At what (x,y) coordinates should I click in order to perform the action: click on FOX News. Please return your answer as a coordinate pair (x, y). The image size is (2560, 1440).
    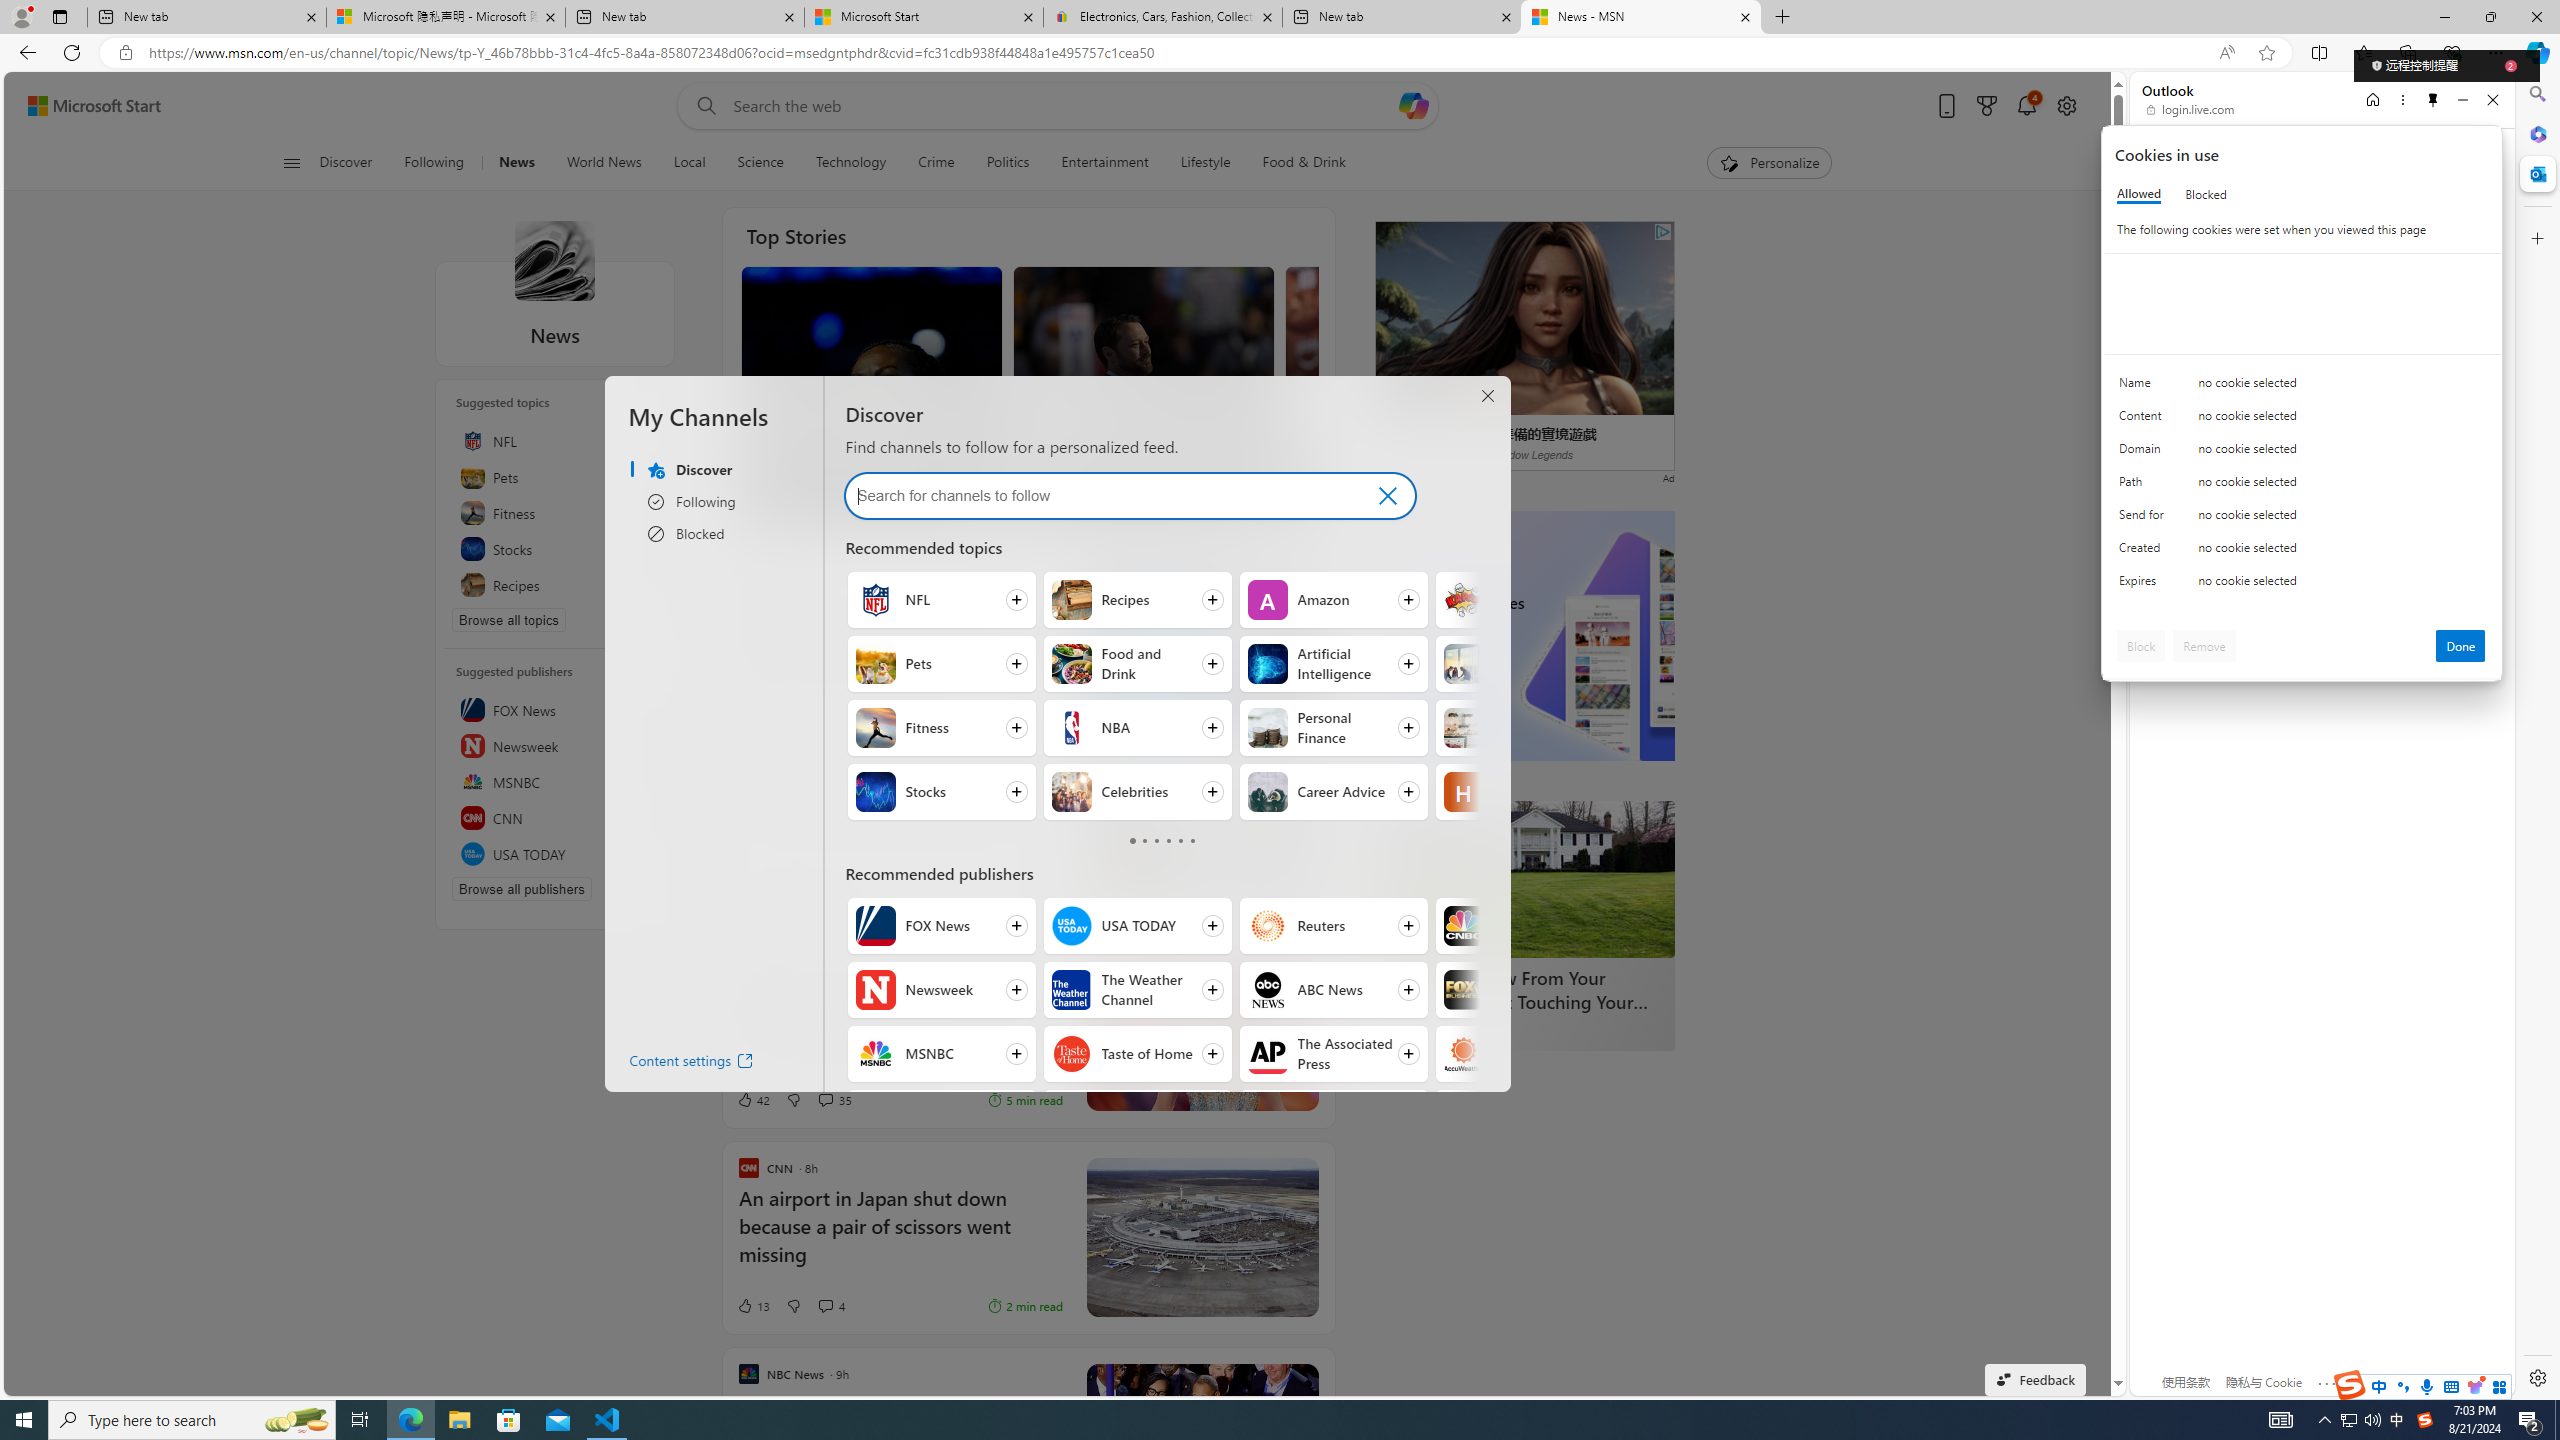
    Looking at the image, I should click on (876, 926).